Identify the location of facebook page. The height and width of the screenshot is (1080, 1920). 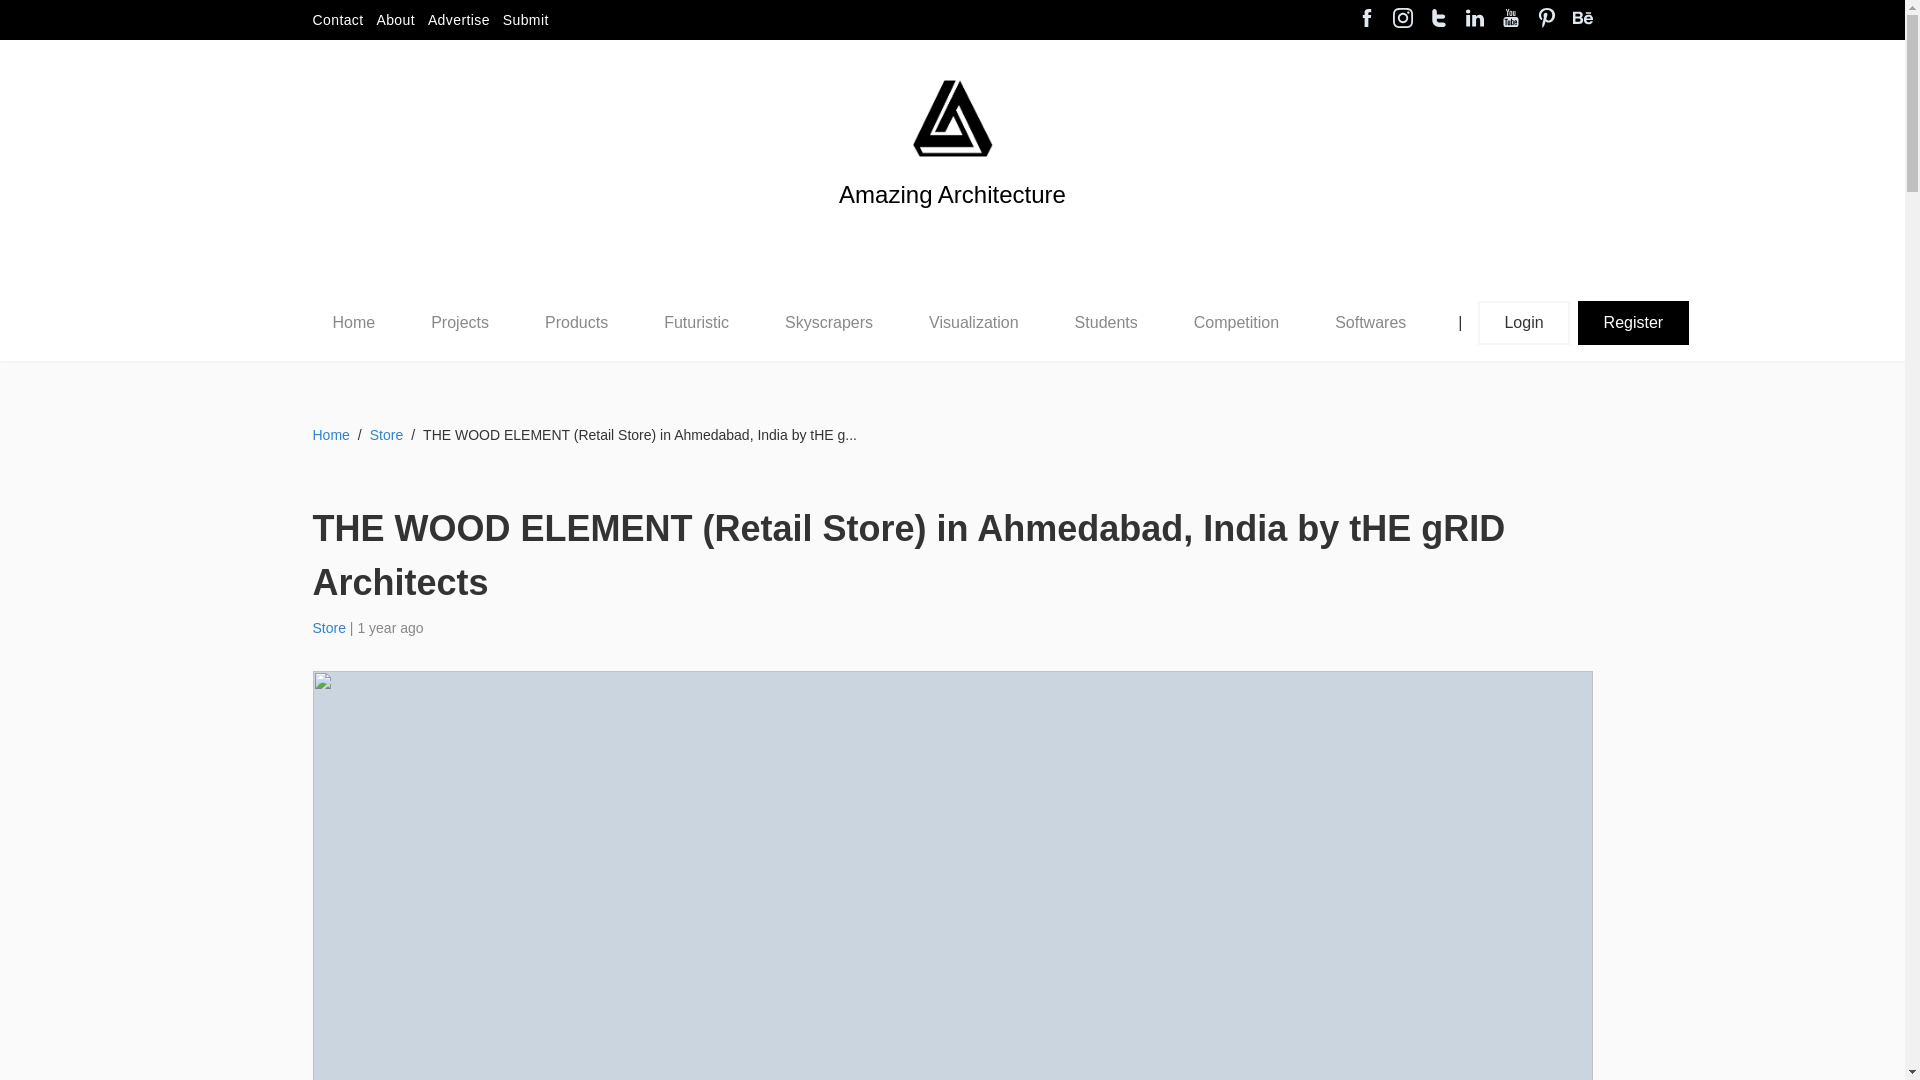
(1366, 20).